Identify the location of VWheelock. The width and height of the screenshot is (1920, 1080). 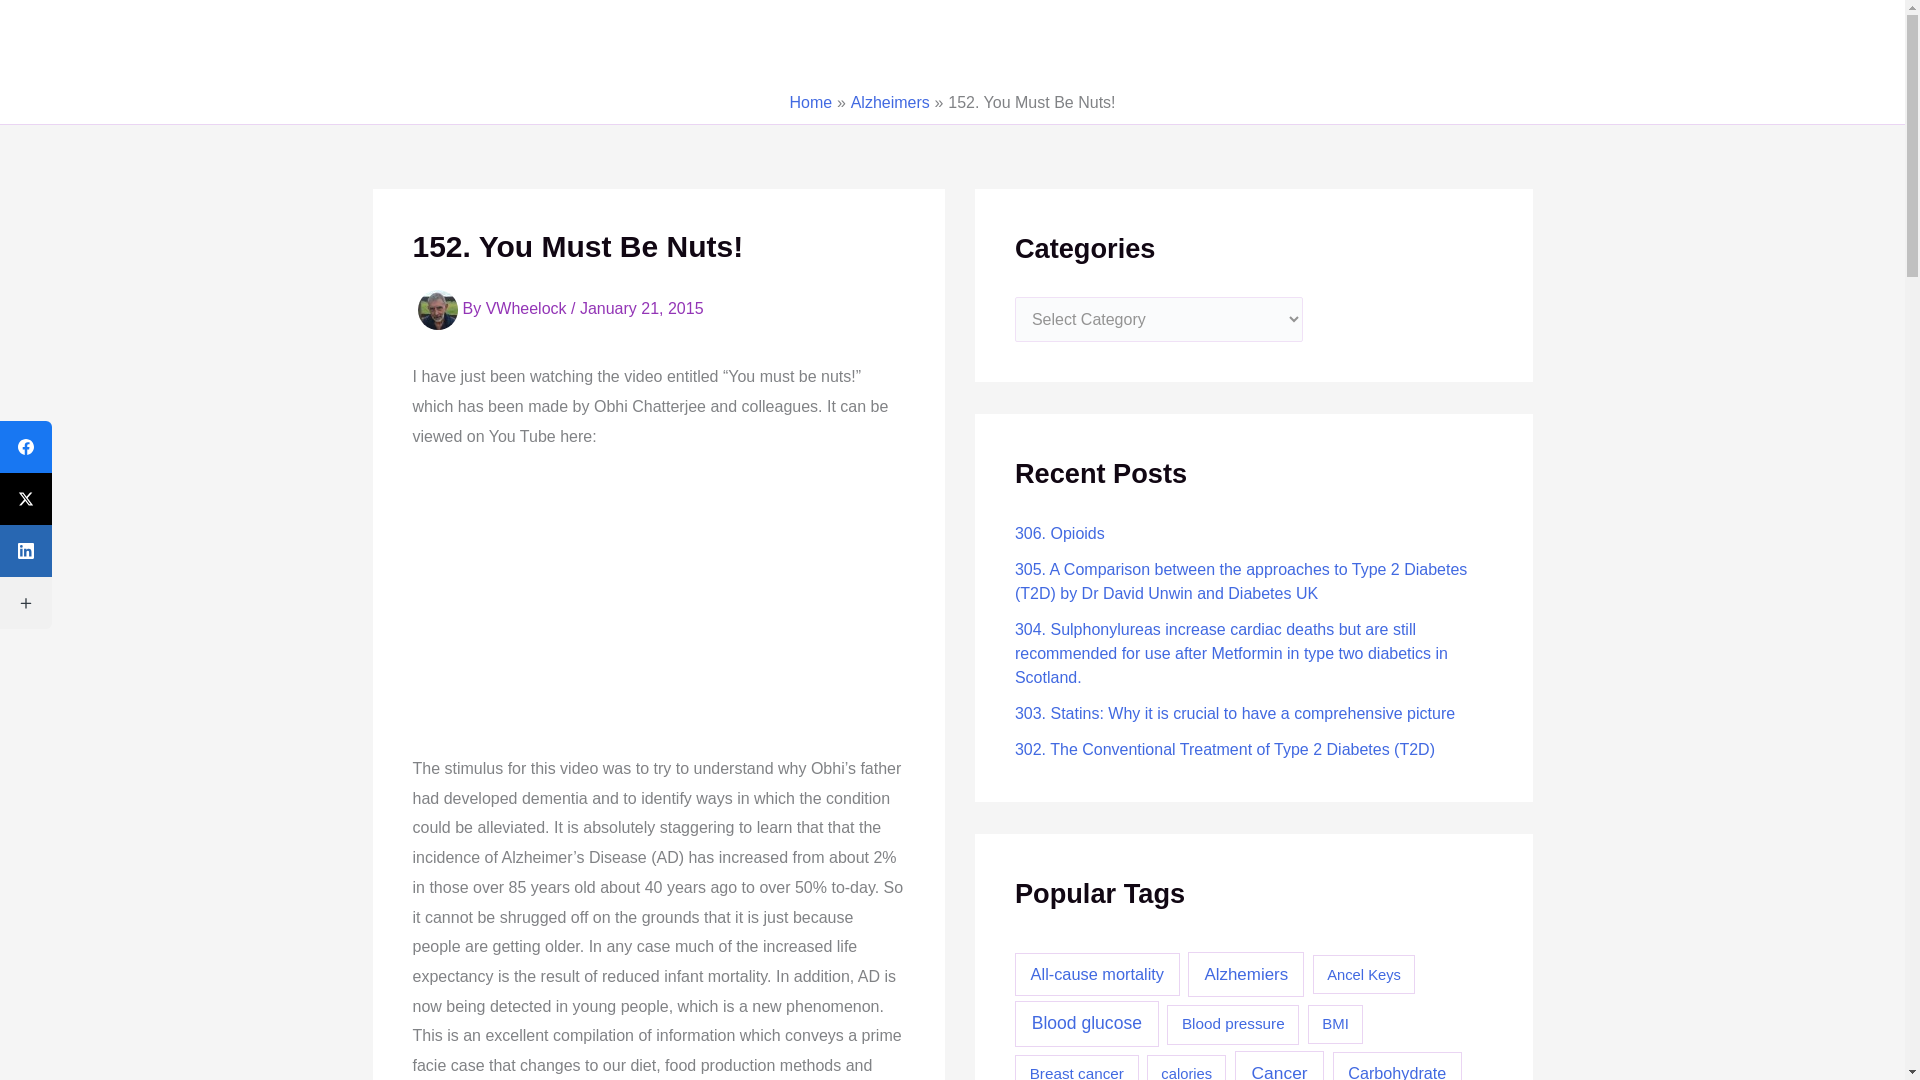
(528, 309).